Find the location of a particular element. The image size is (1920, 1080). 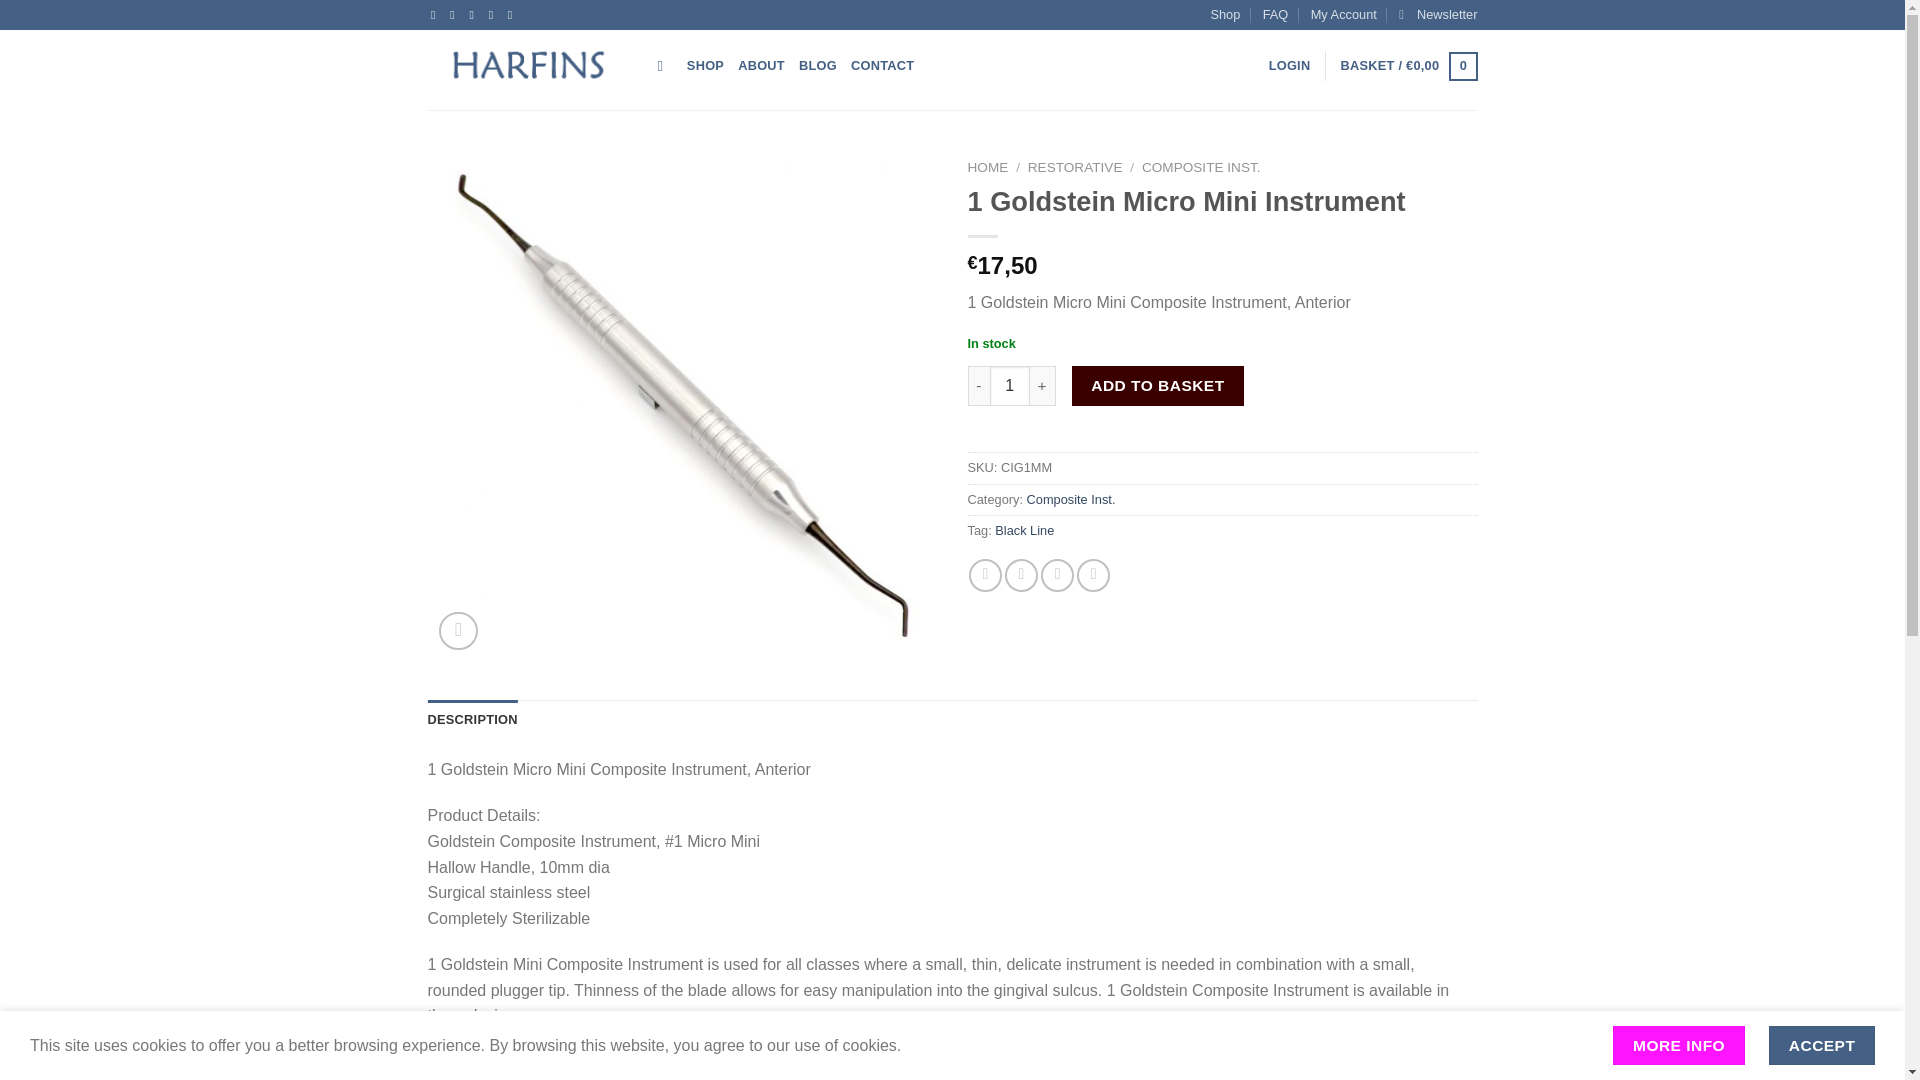

My Account is located at coordinates (1344, 15).